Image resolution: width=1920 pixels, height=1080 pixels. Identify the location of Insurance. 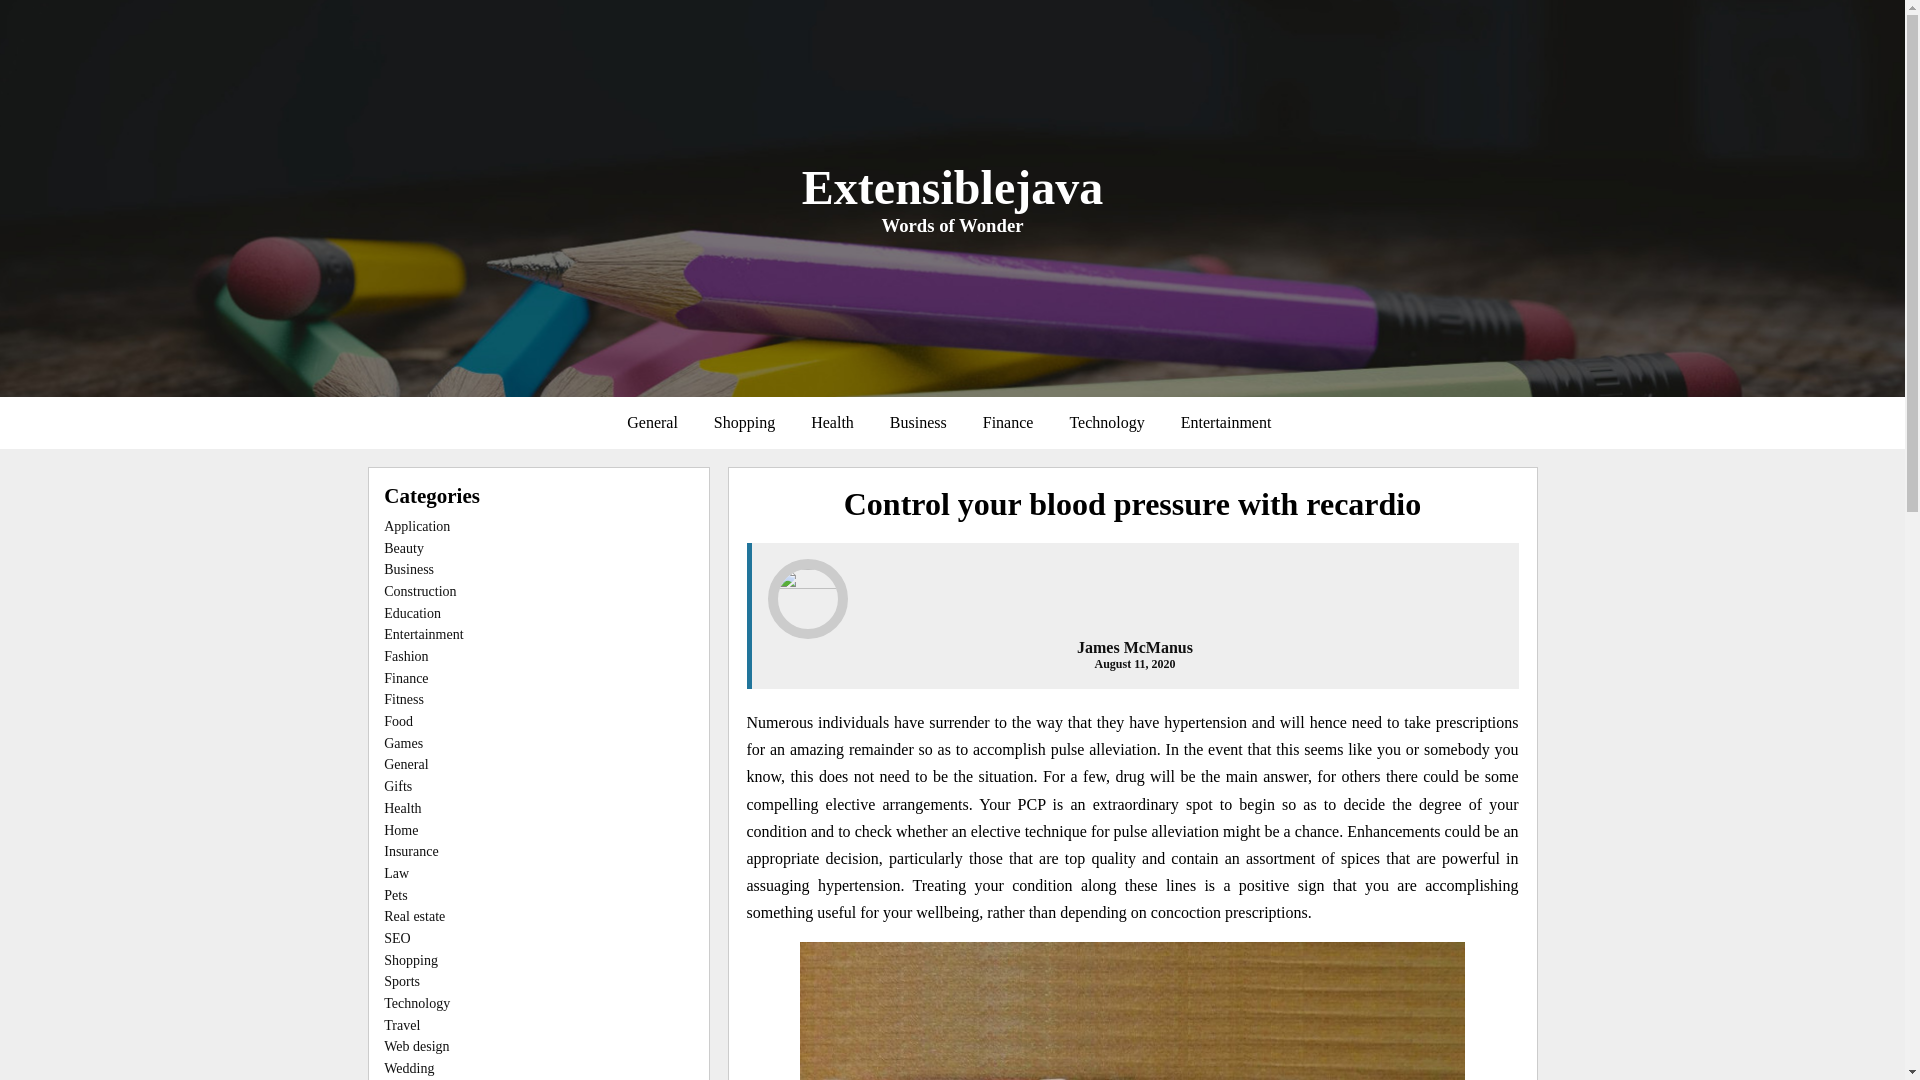
(410, 850).